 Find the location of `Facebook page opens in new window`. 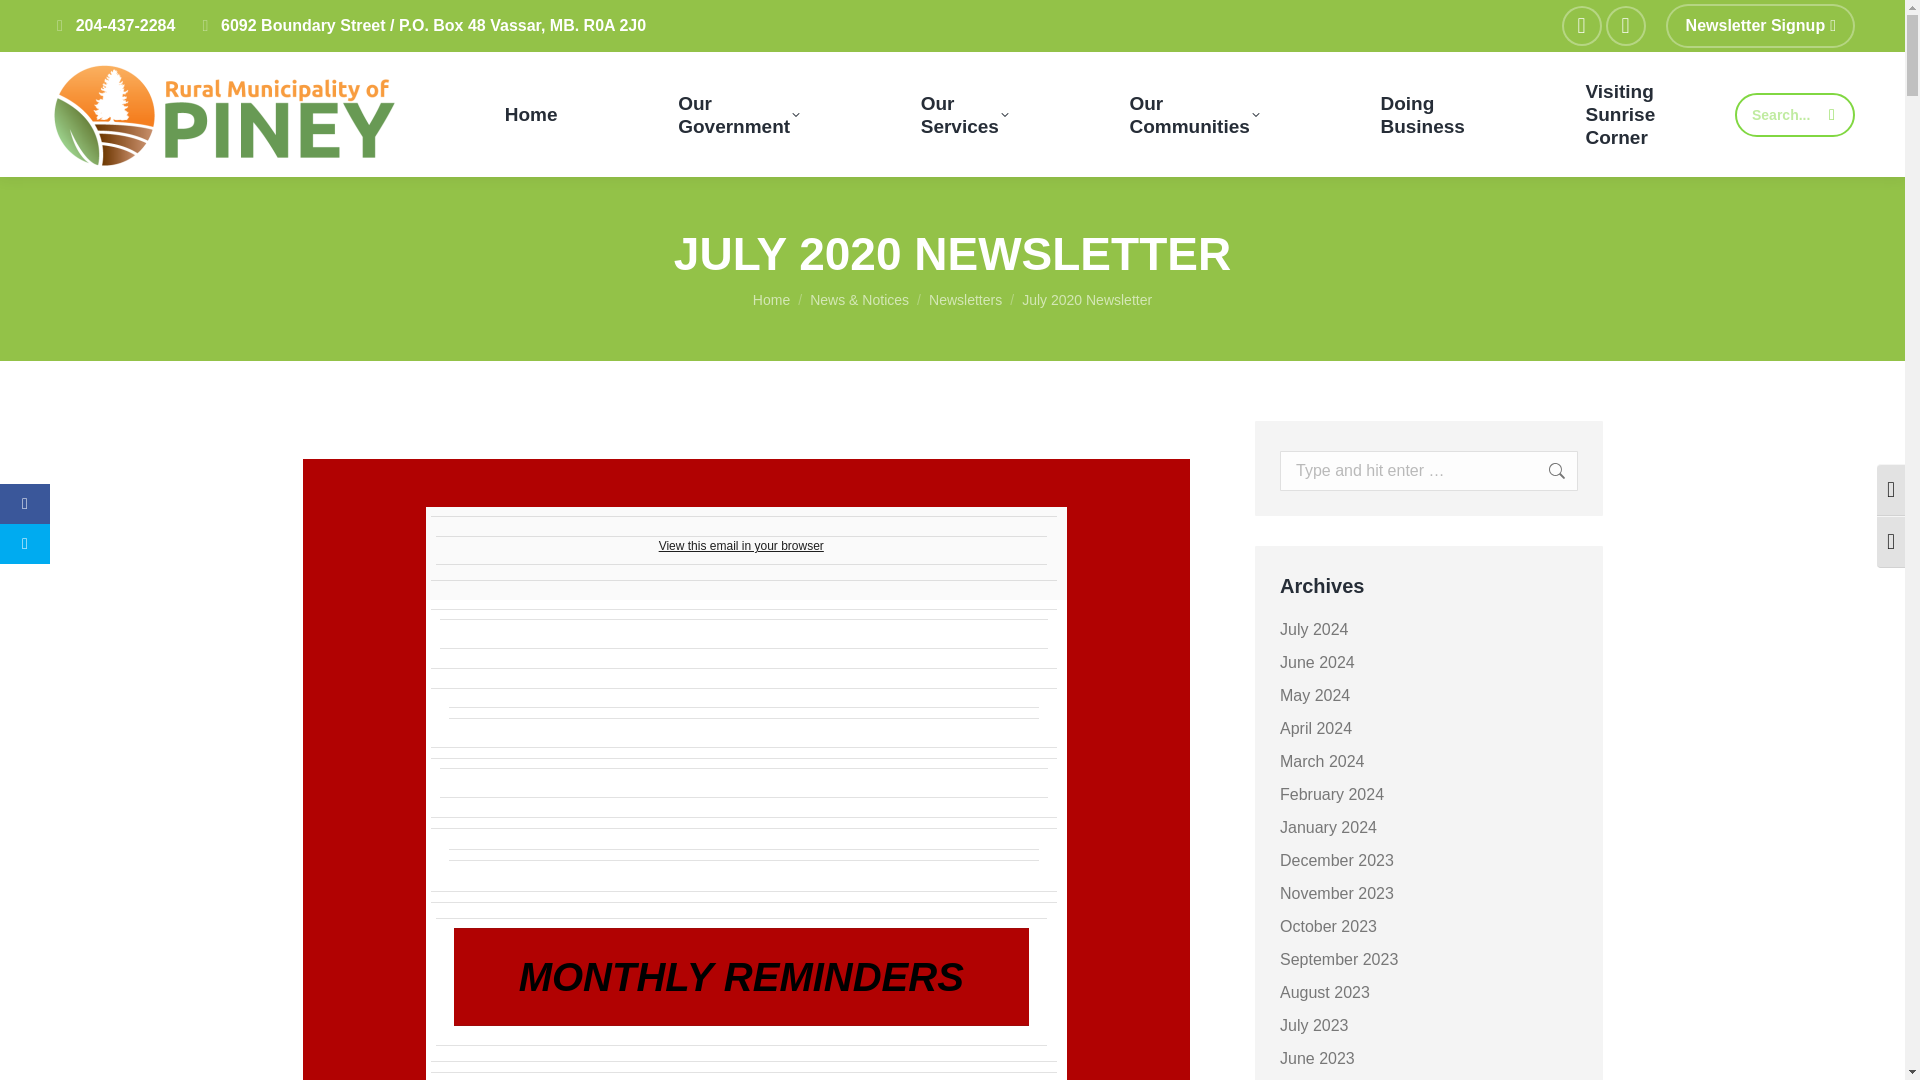

Facebook page opens in new window is located at coordinates (530, 114).